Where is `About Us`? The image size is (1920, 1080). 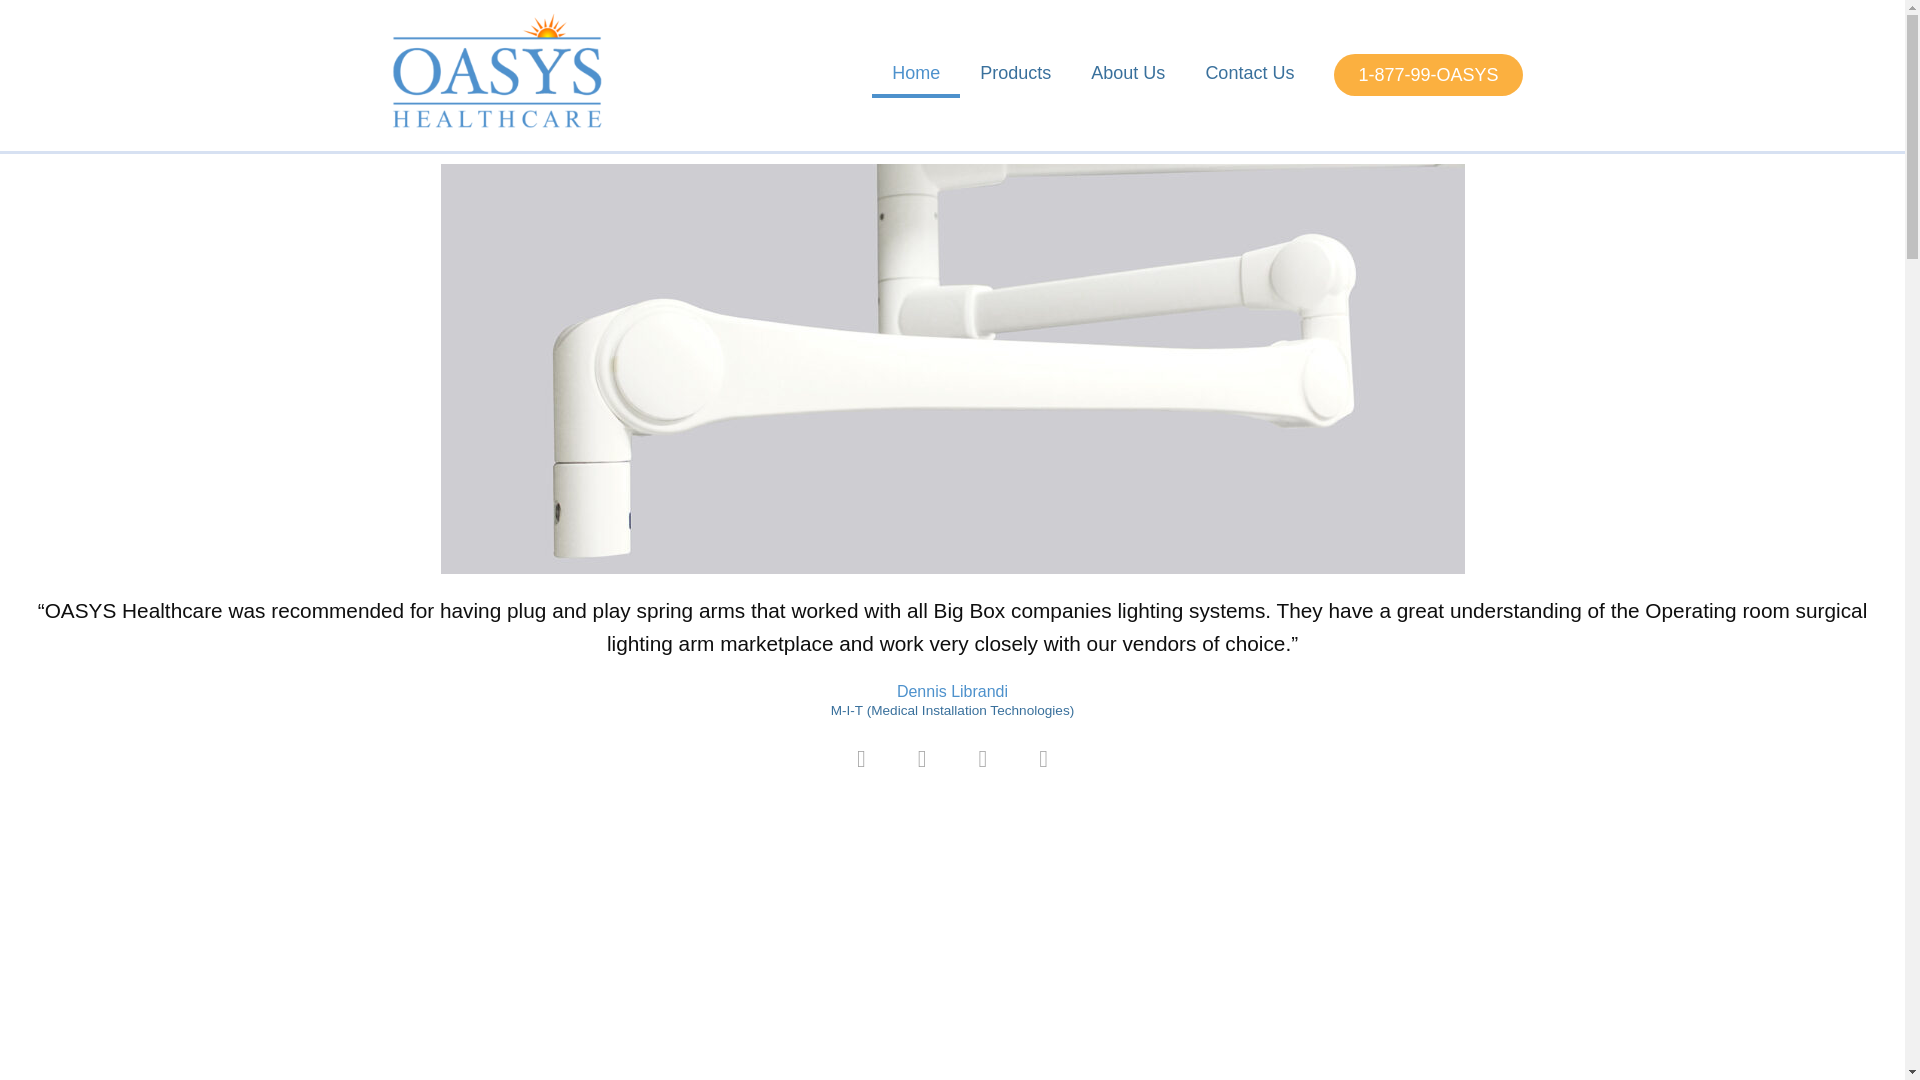 About Us is located at coordinates (1128, 72).